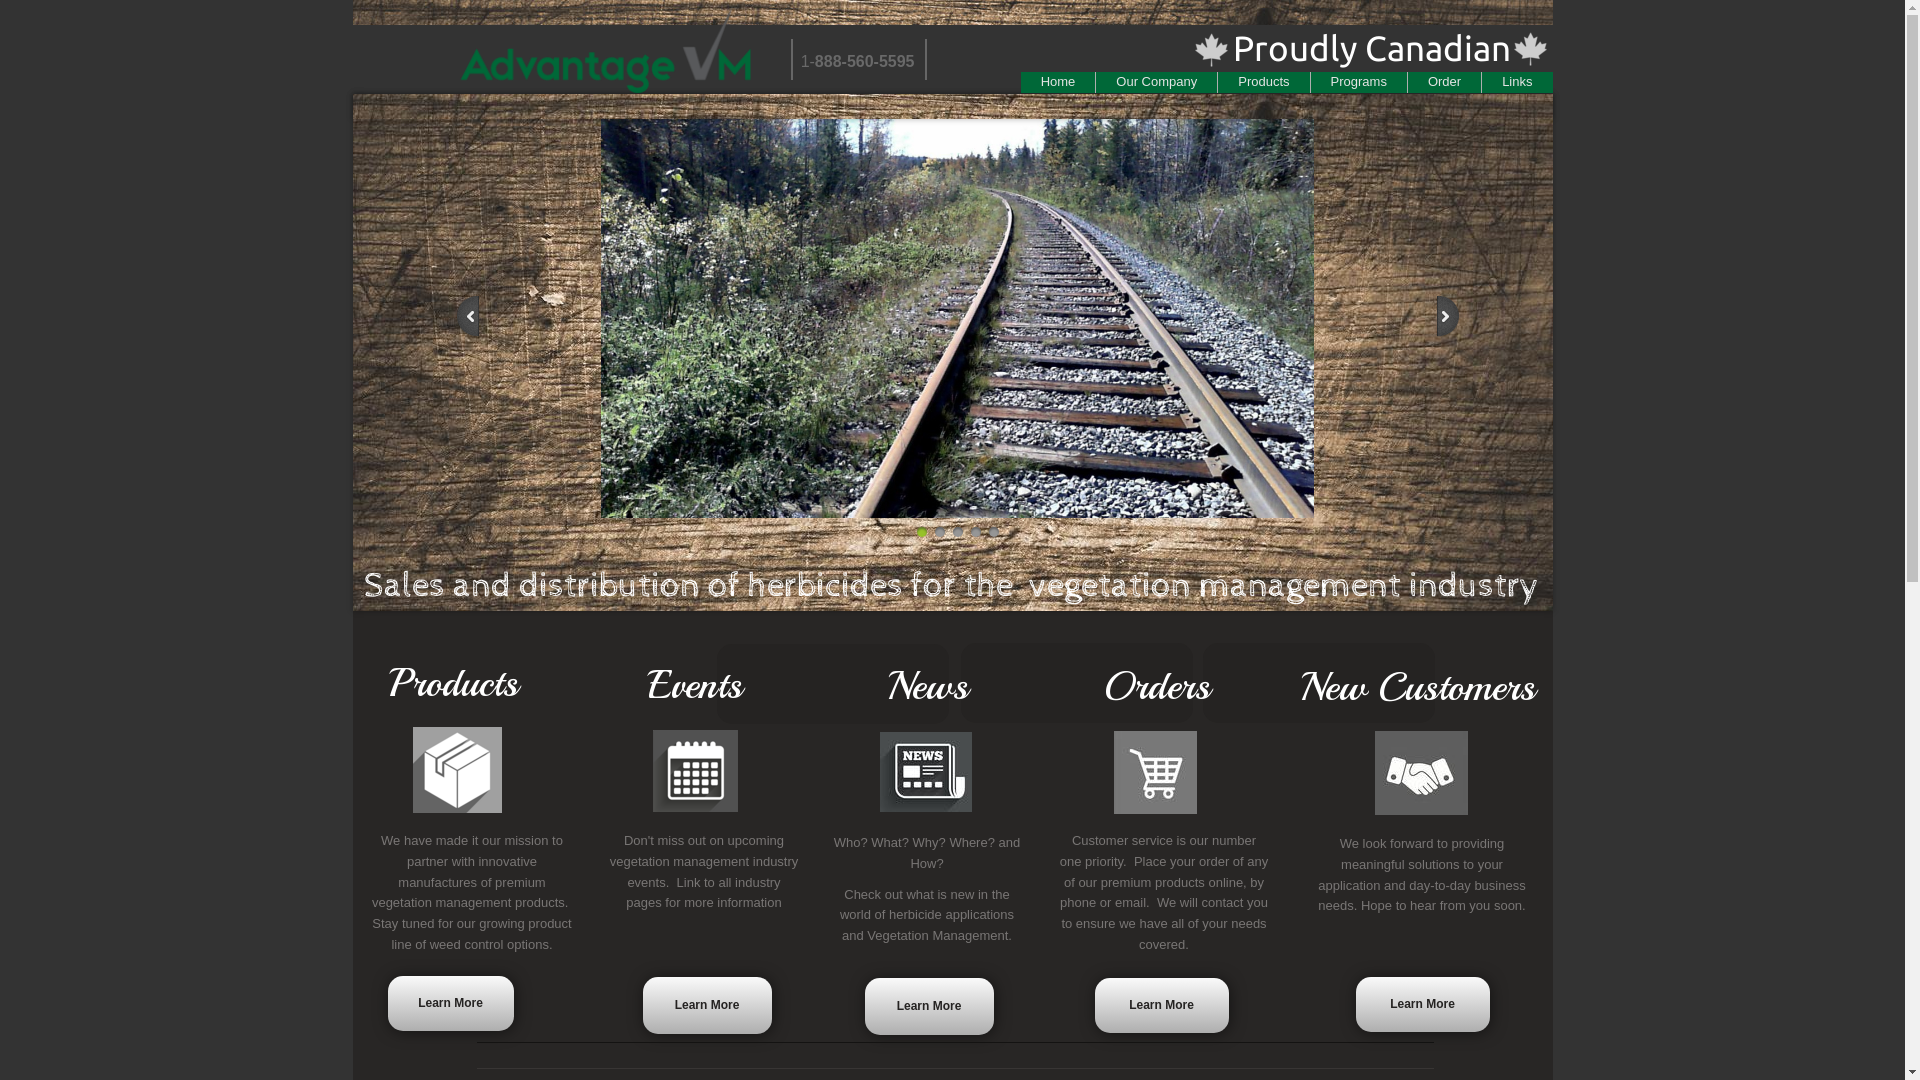  What do you see at coordinates (451, 1004) in the screenshot?
I see `Learn More` at bounding box center [451, 1004].